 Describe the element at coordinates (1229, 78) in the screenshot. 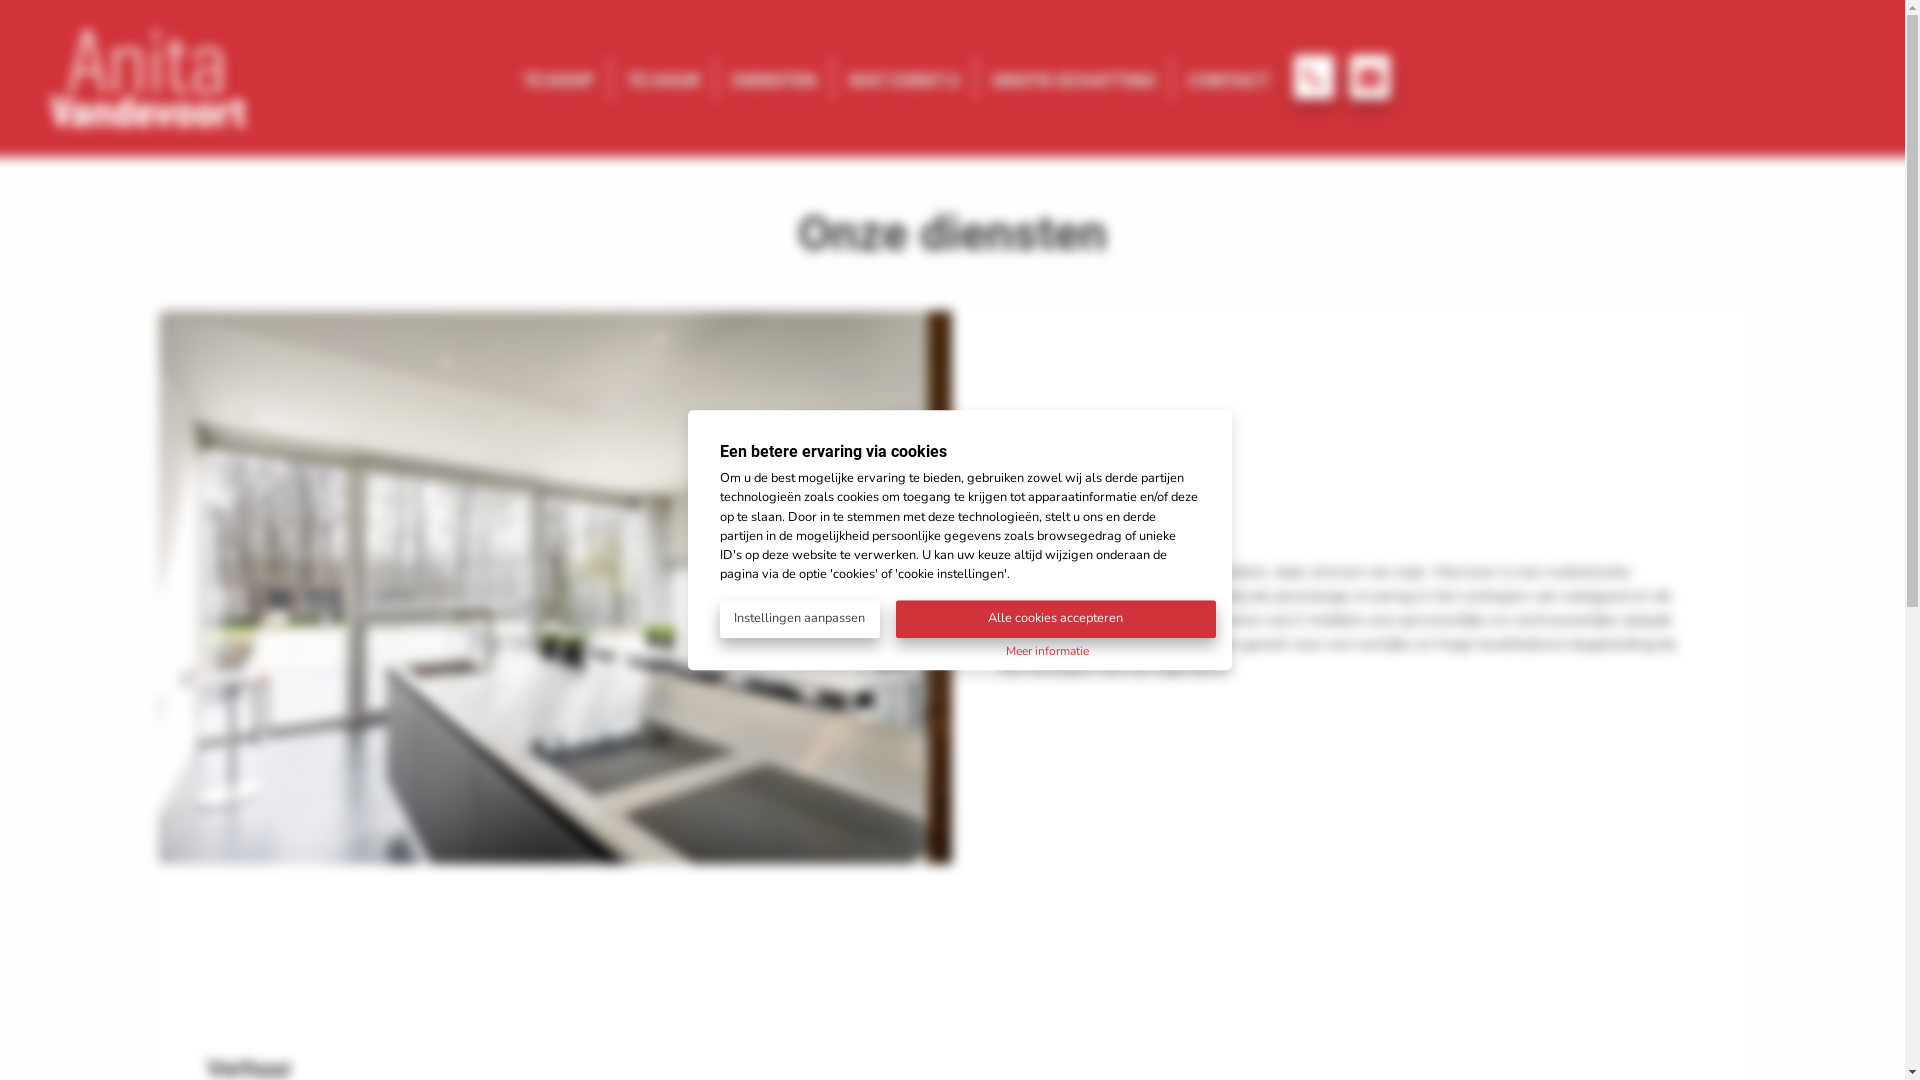

I see `CONTACT` at that location.